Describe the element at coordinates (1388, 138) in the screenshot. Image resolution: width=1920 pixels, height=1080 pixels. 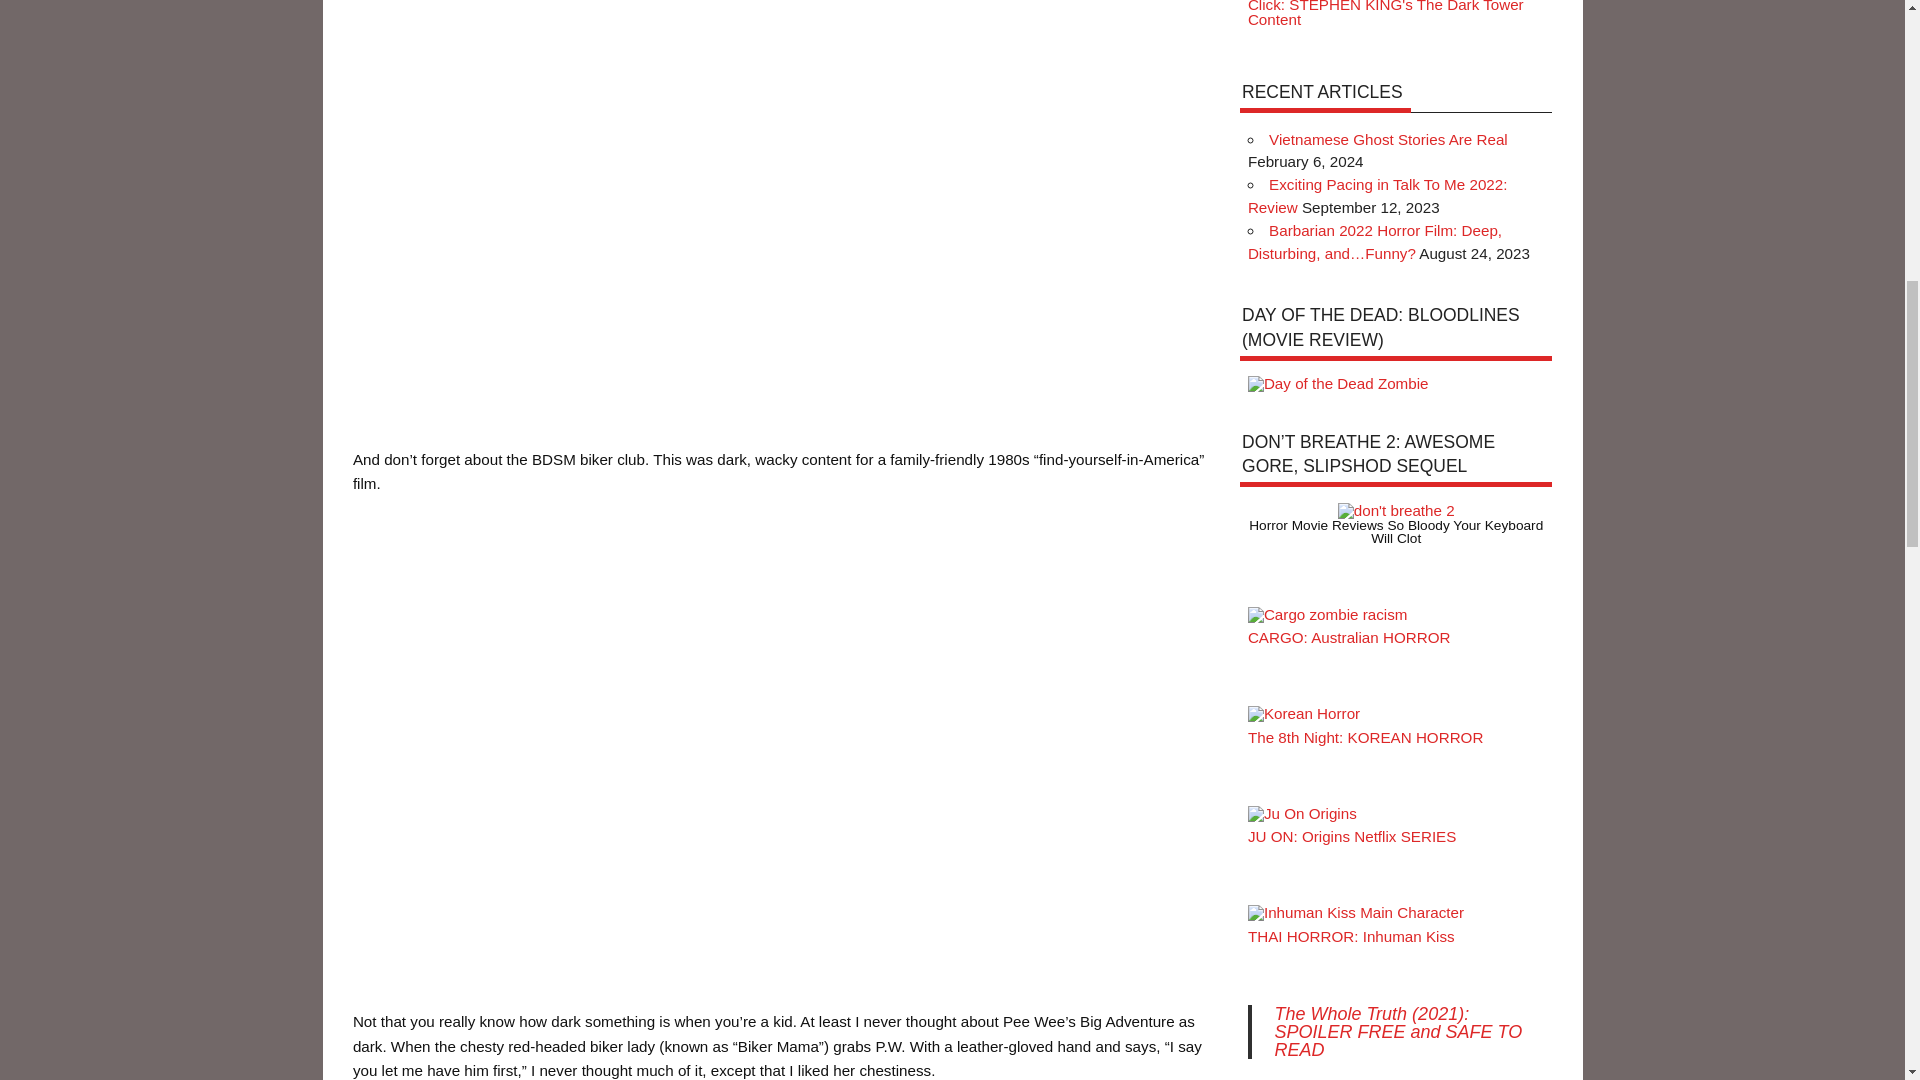
I see `Vietnamese Ghost Stories Are Real` at that location.